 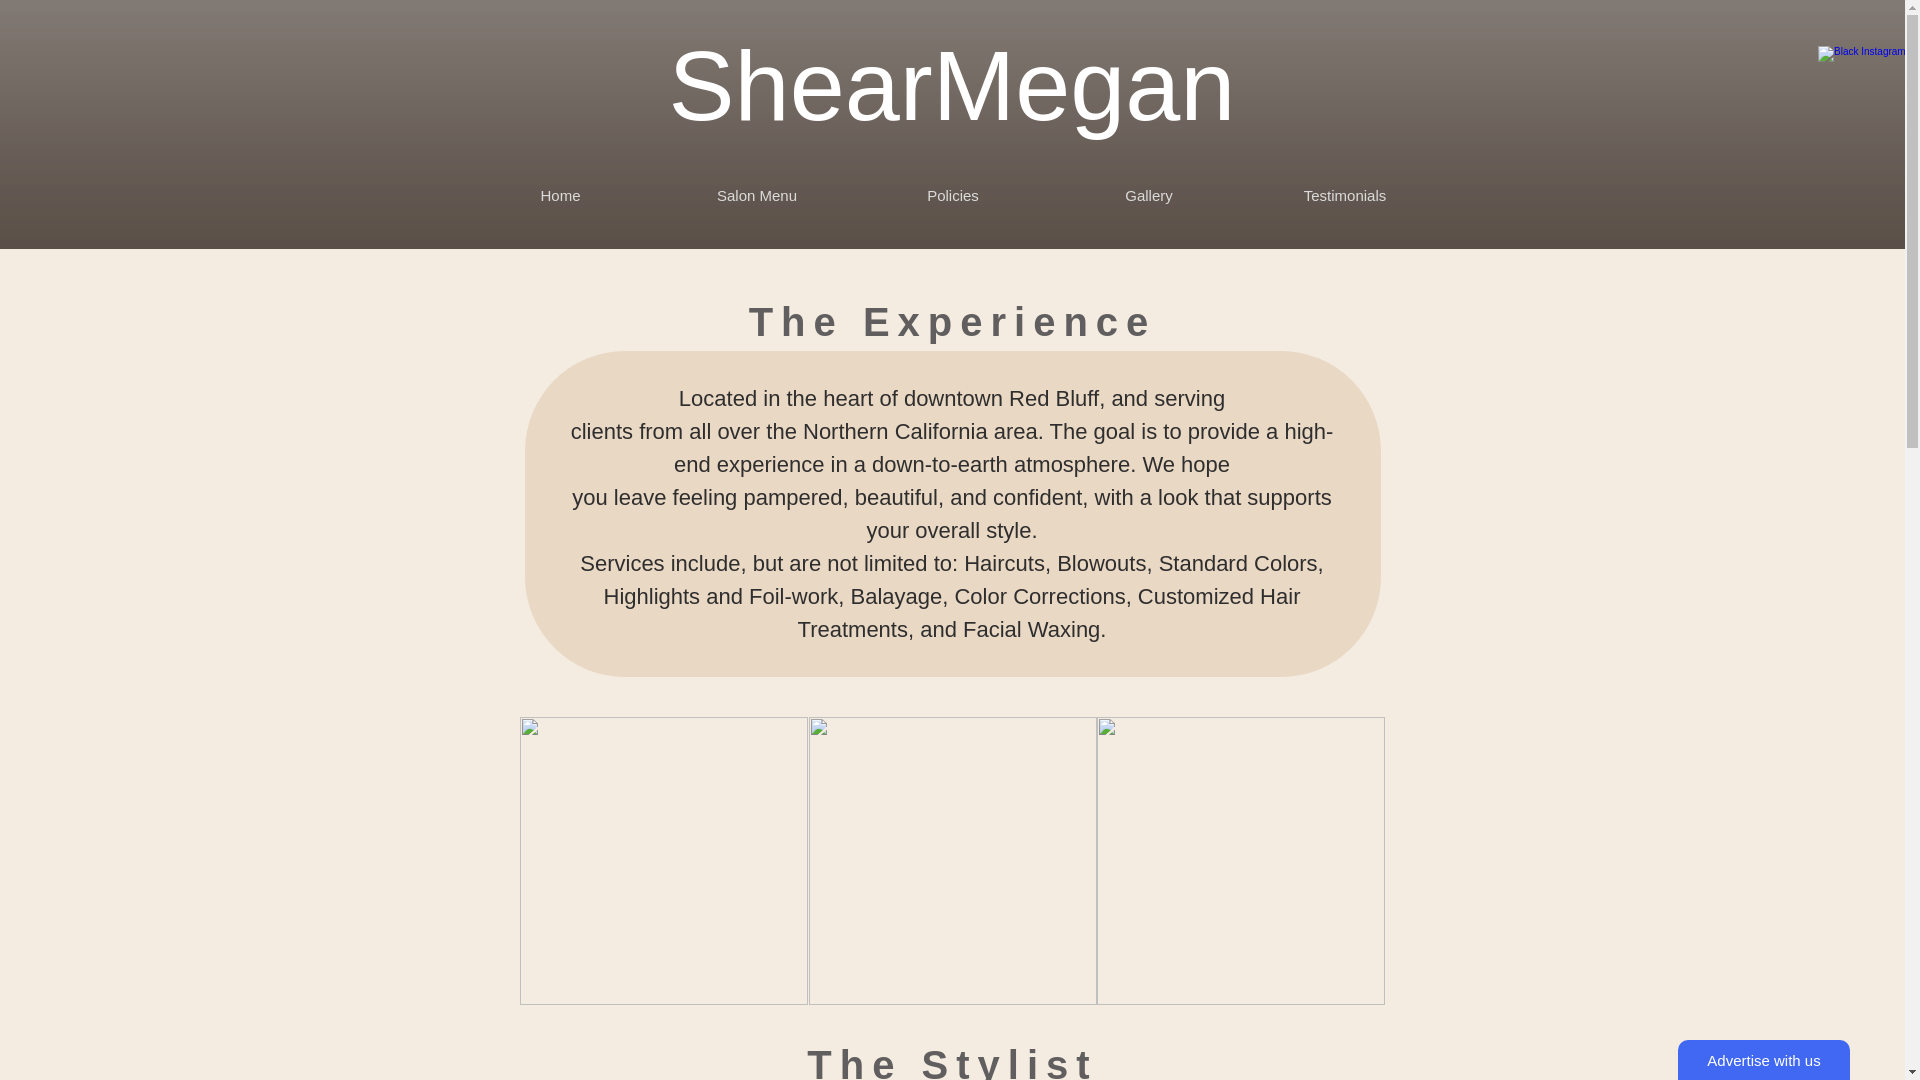 What do you see at coordinates (664, 861) in the screenshot?
I see `1FDB2B5A-61C5-40A7-936D-00217FFAB892.JPG` at bounding box center [664, 861].